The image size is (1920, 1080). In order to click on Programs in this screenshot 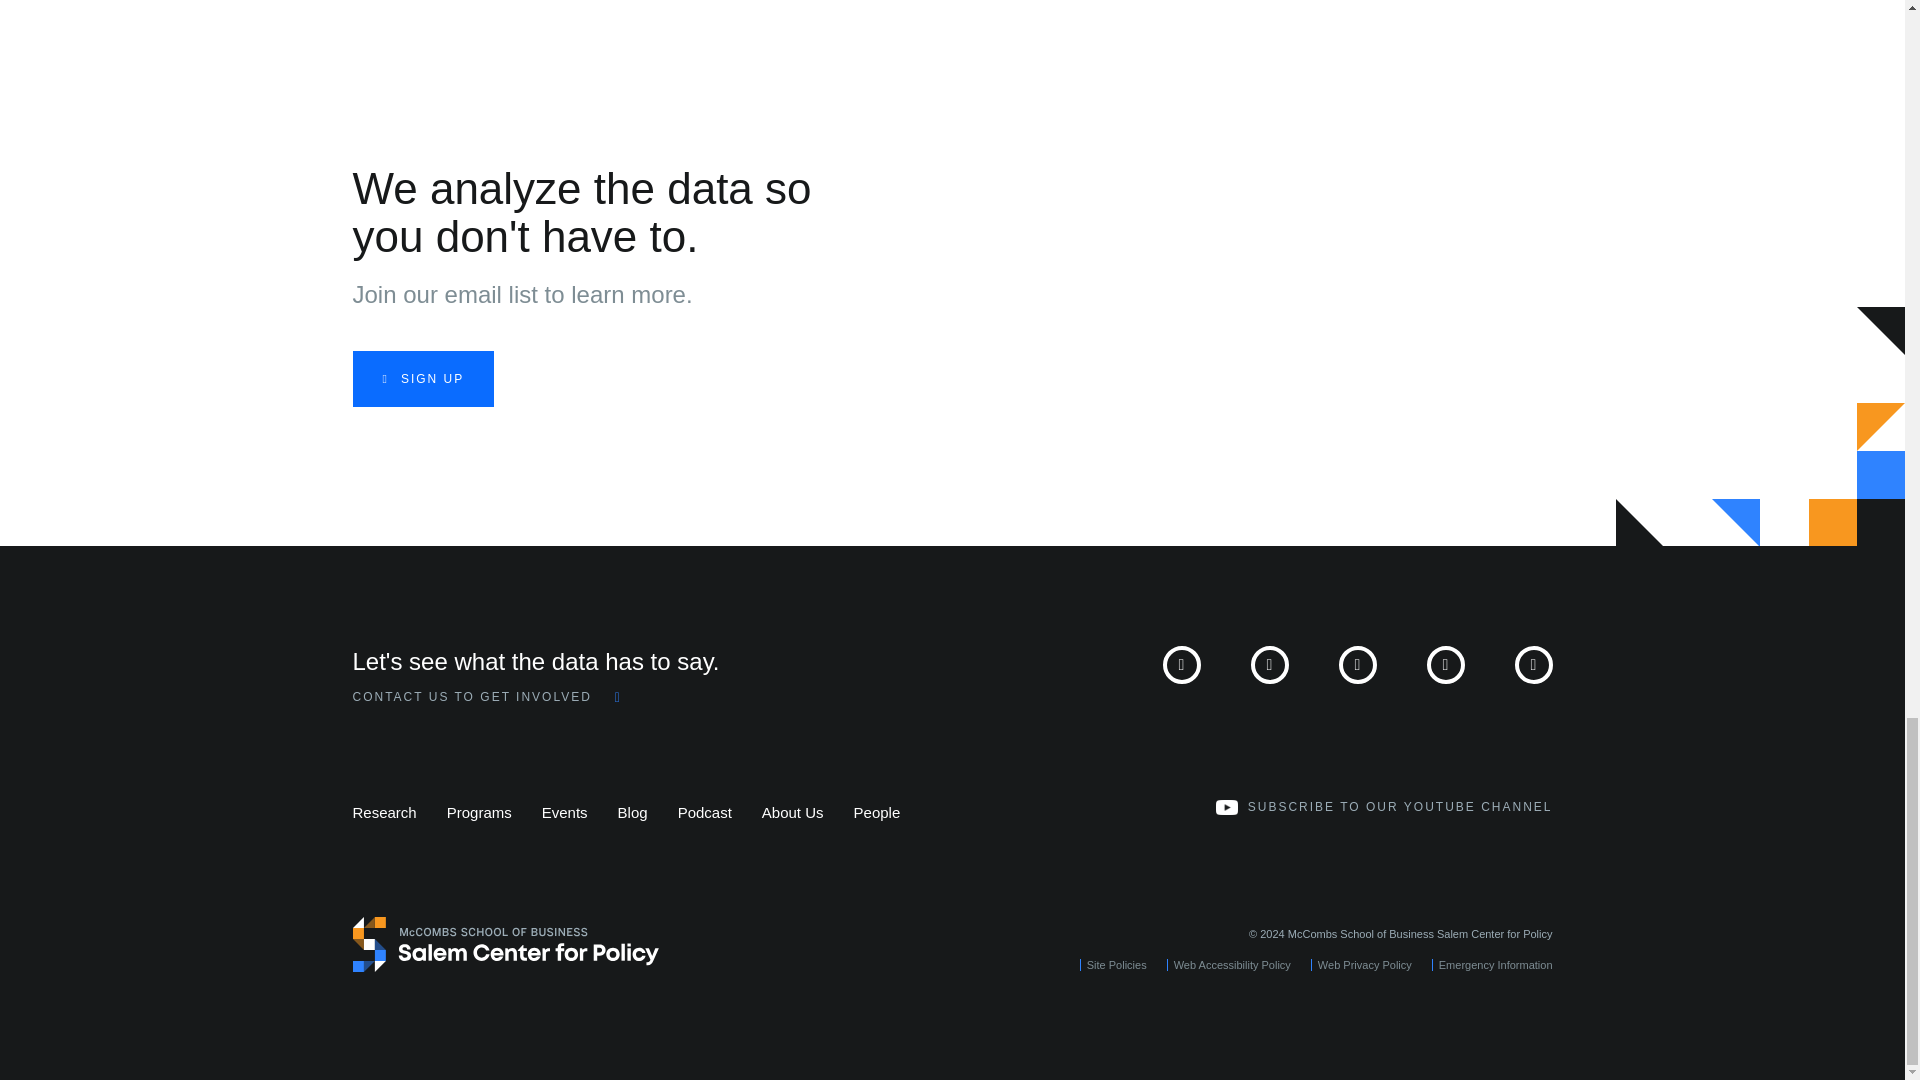, I will do `click(480, 812)`.